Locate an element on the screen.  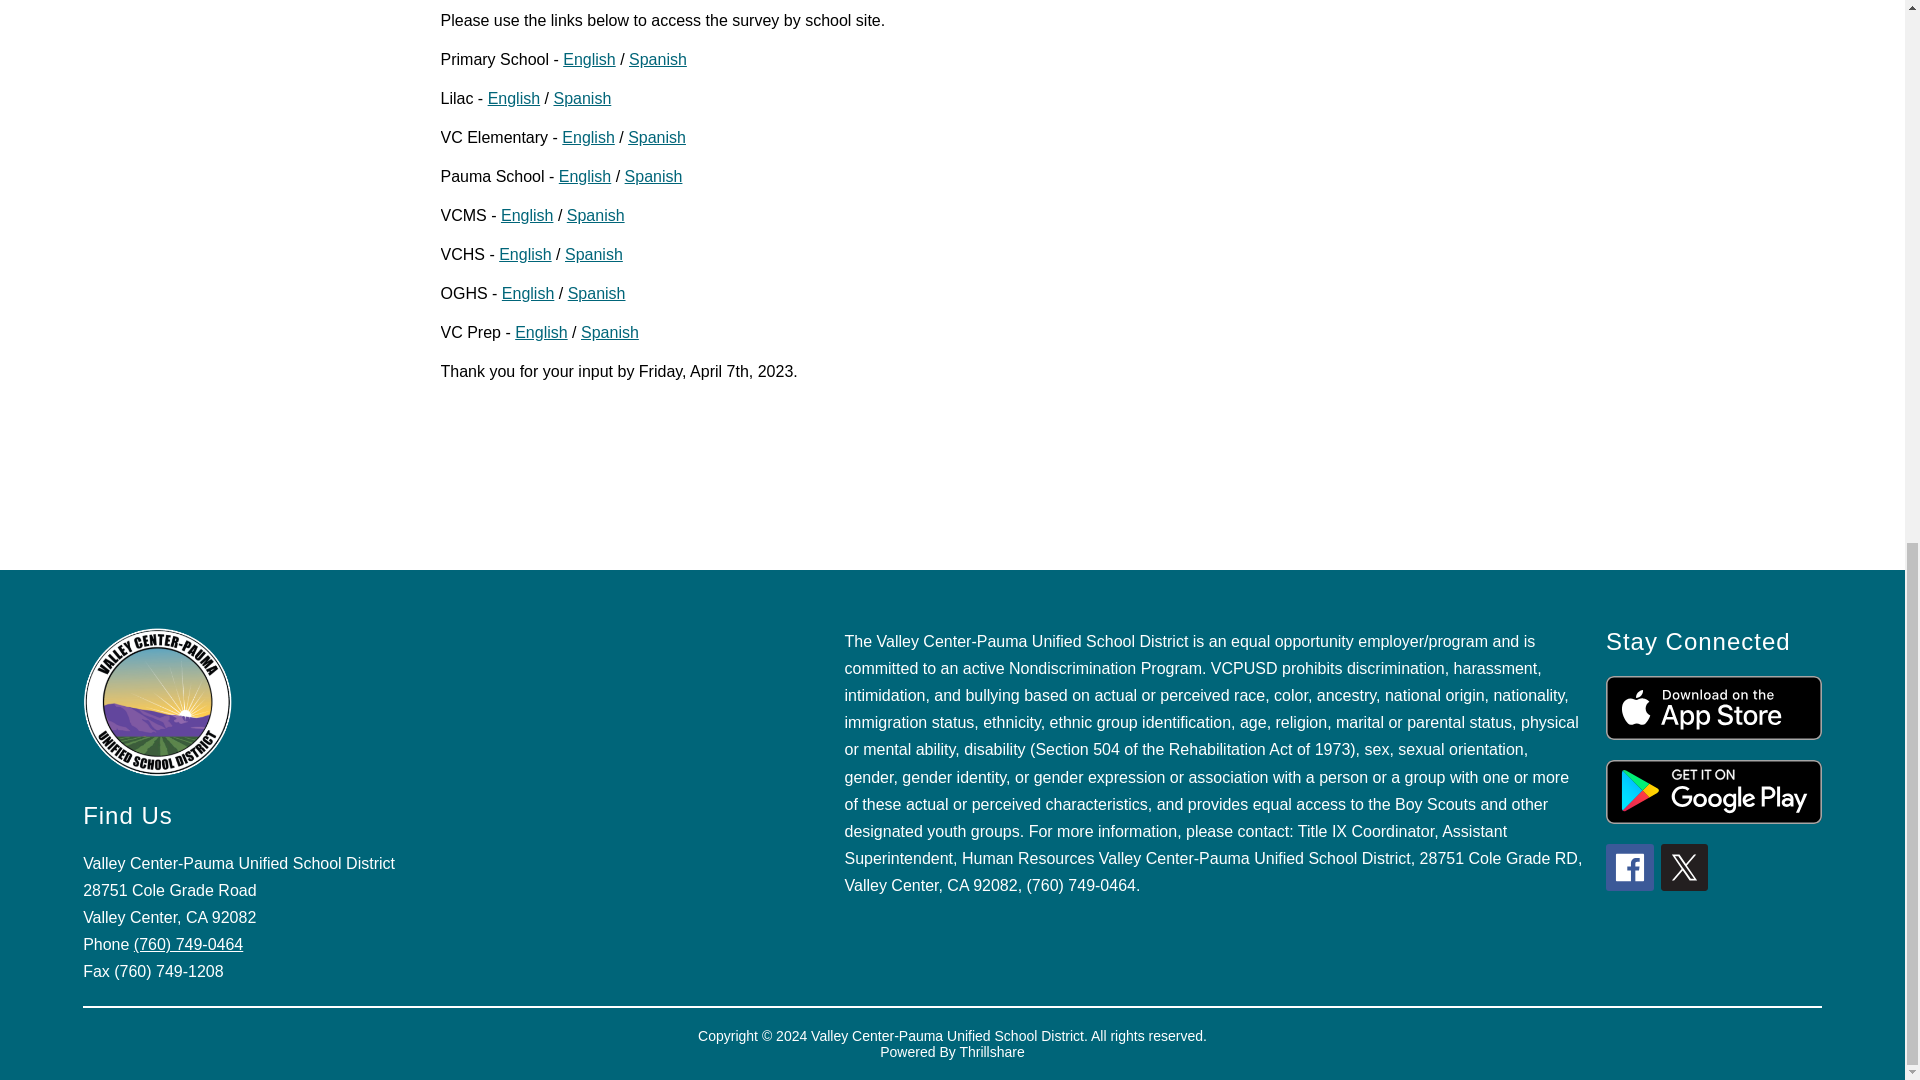
English is located at coordinates (526, 215).